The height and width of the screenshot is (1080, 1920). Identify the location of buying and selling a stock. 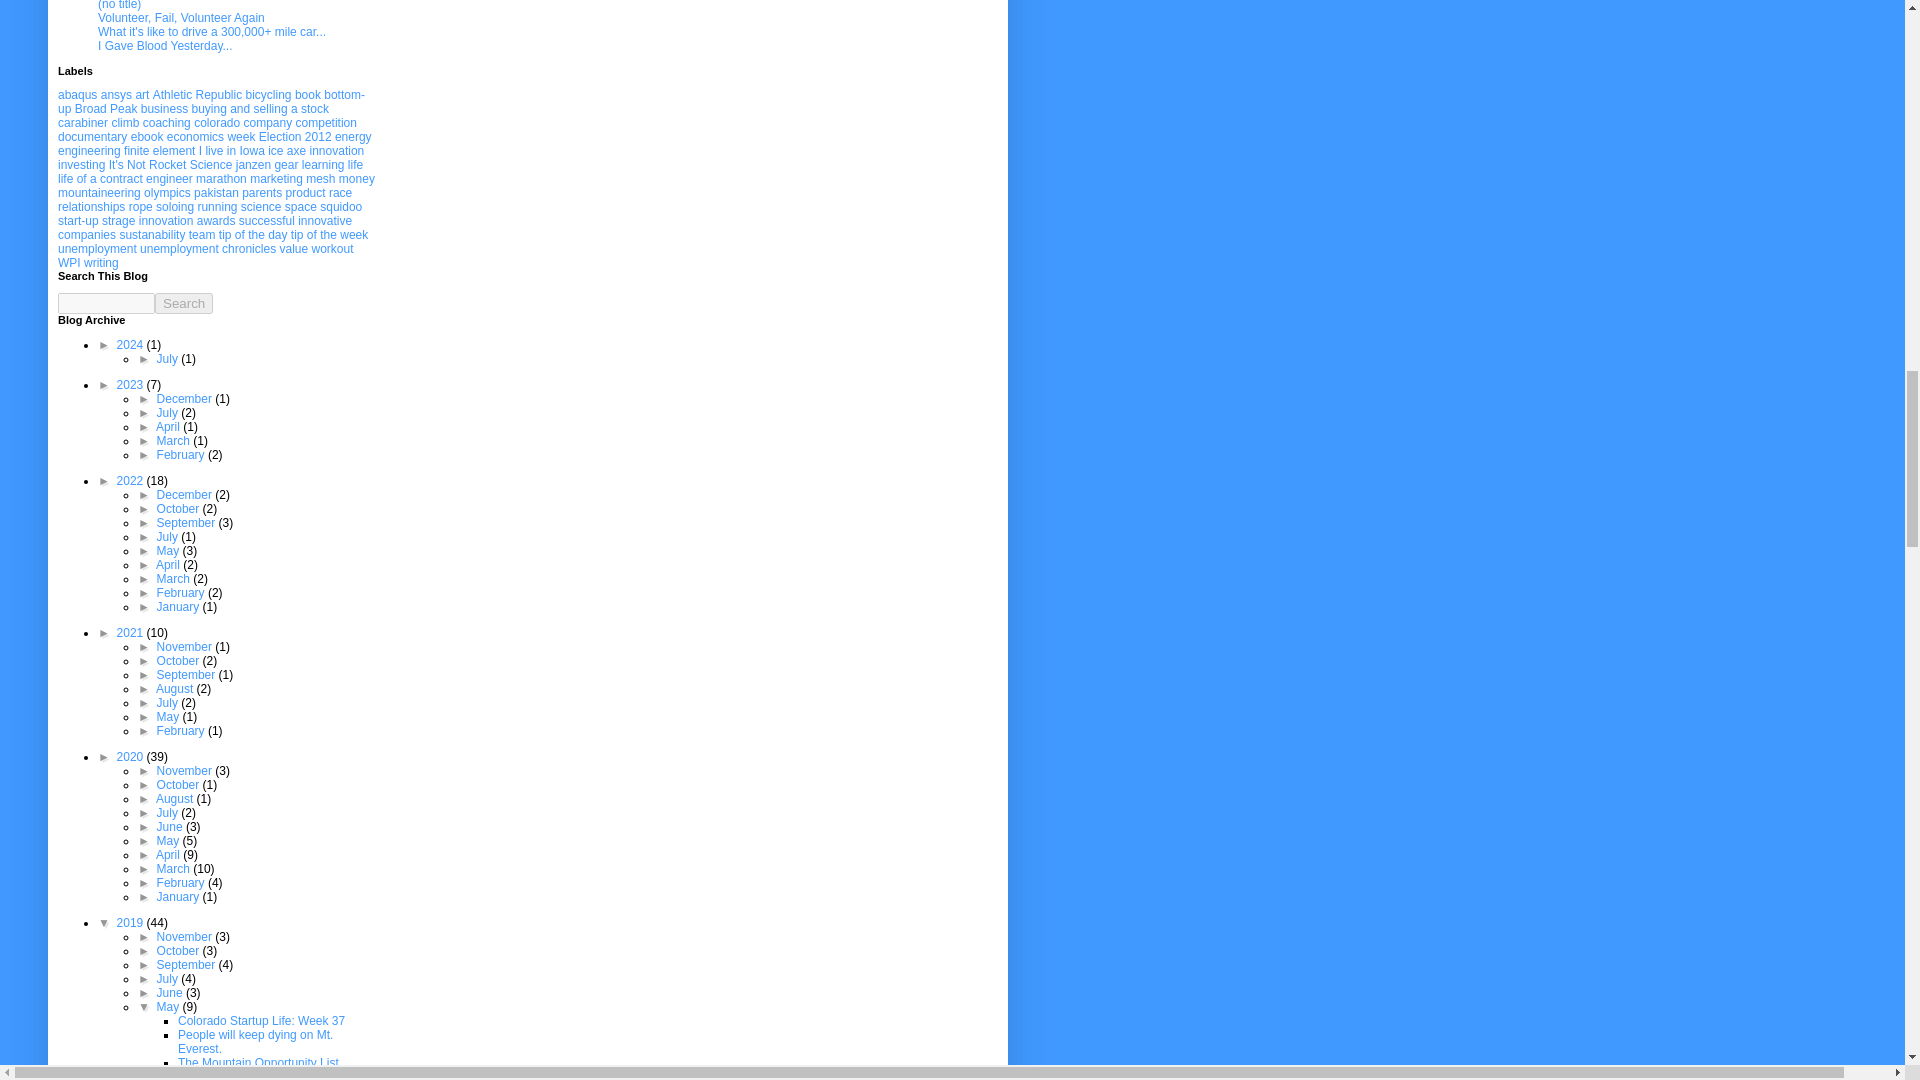
(259, 108).